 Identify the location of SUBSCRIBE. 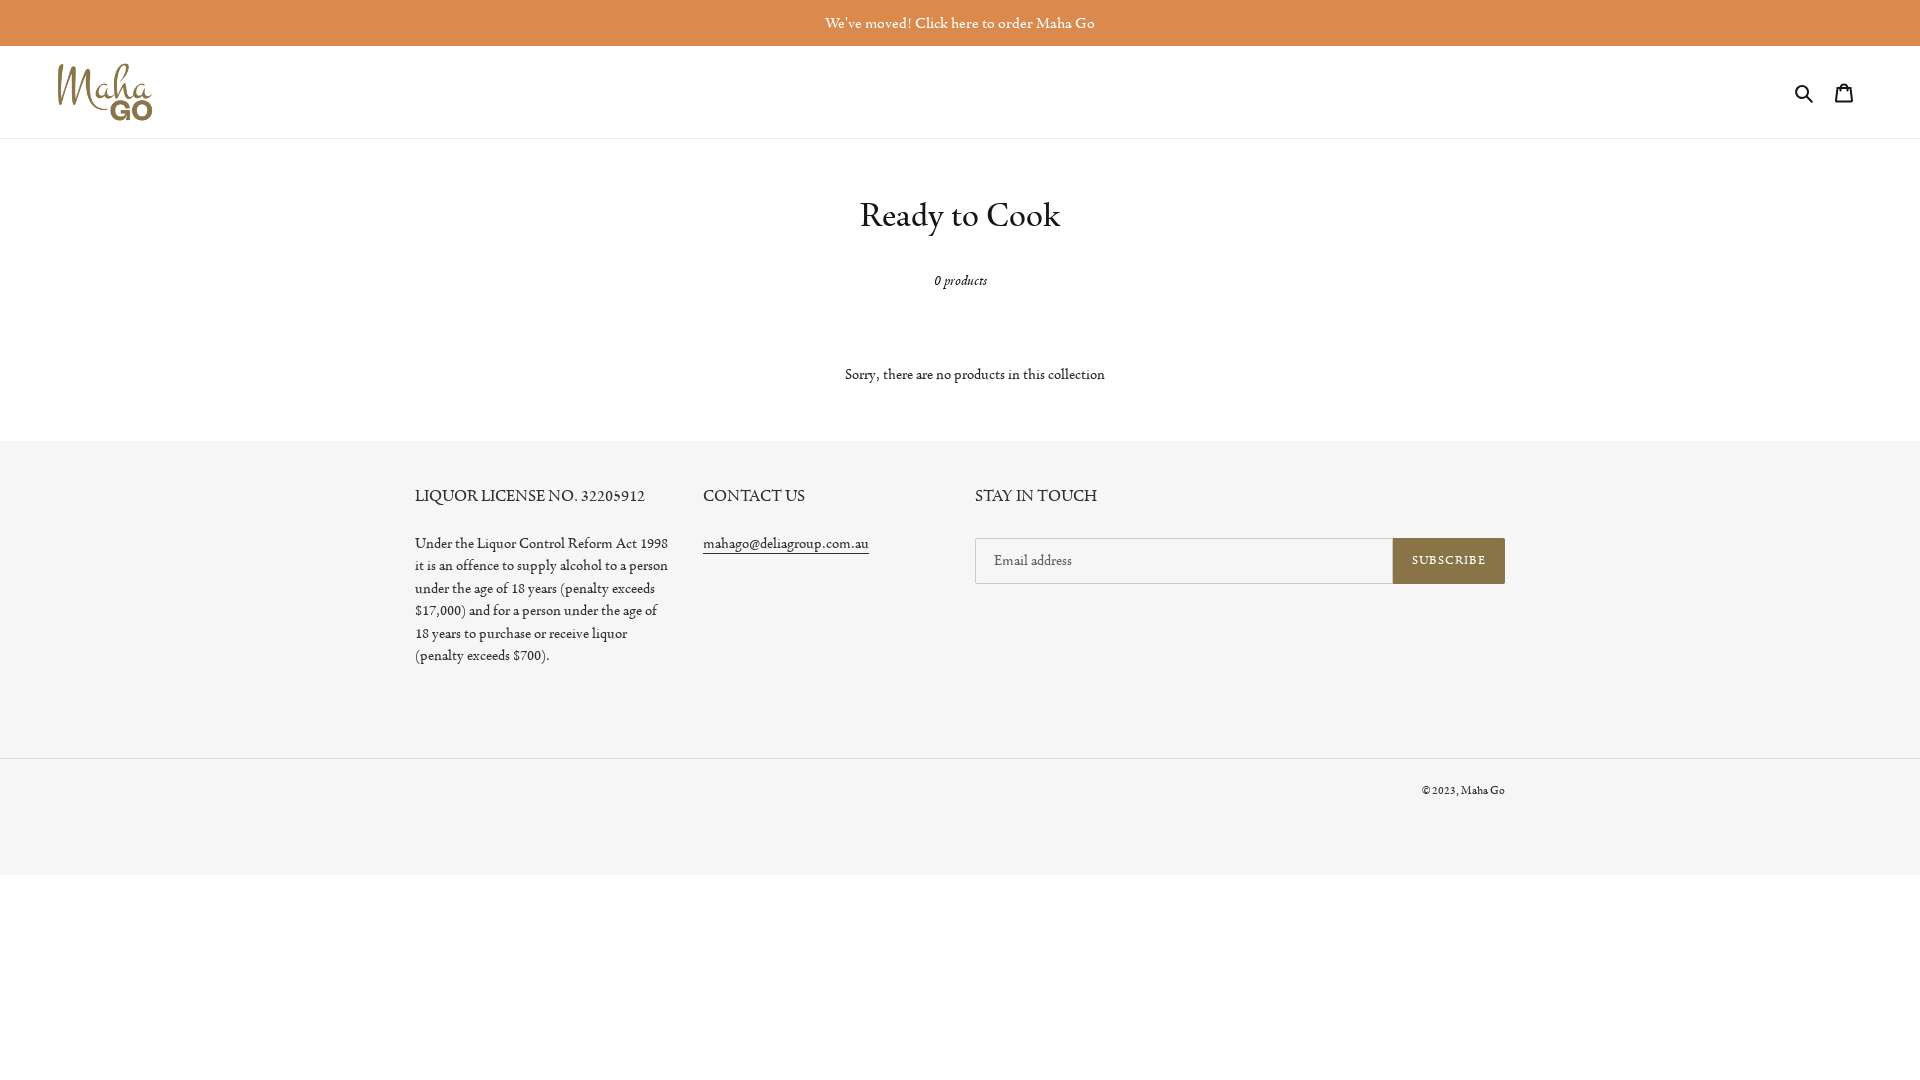
(1449, 561).